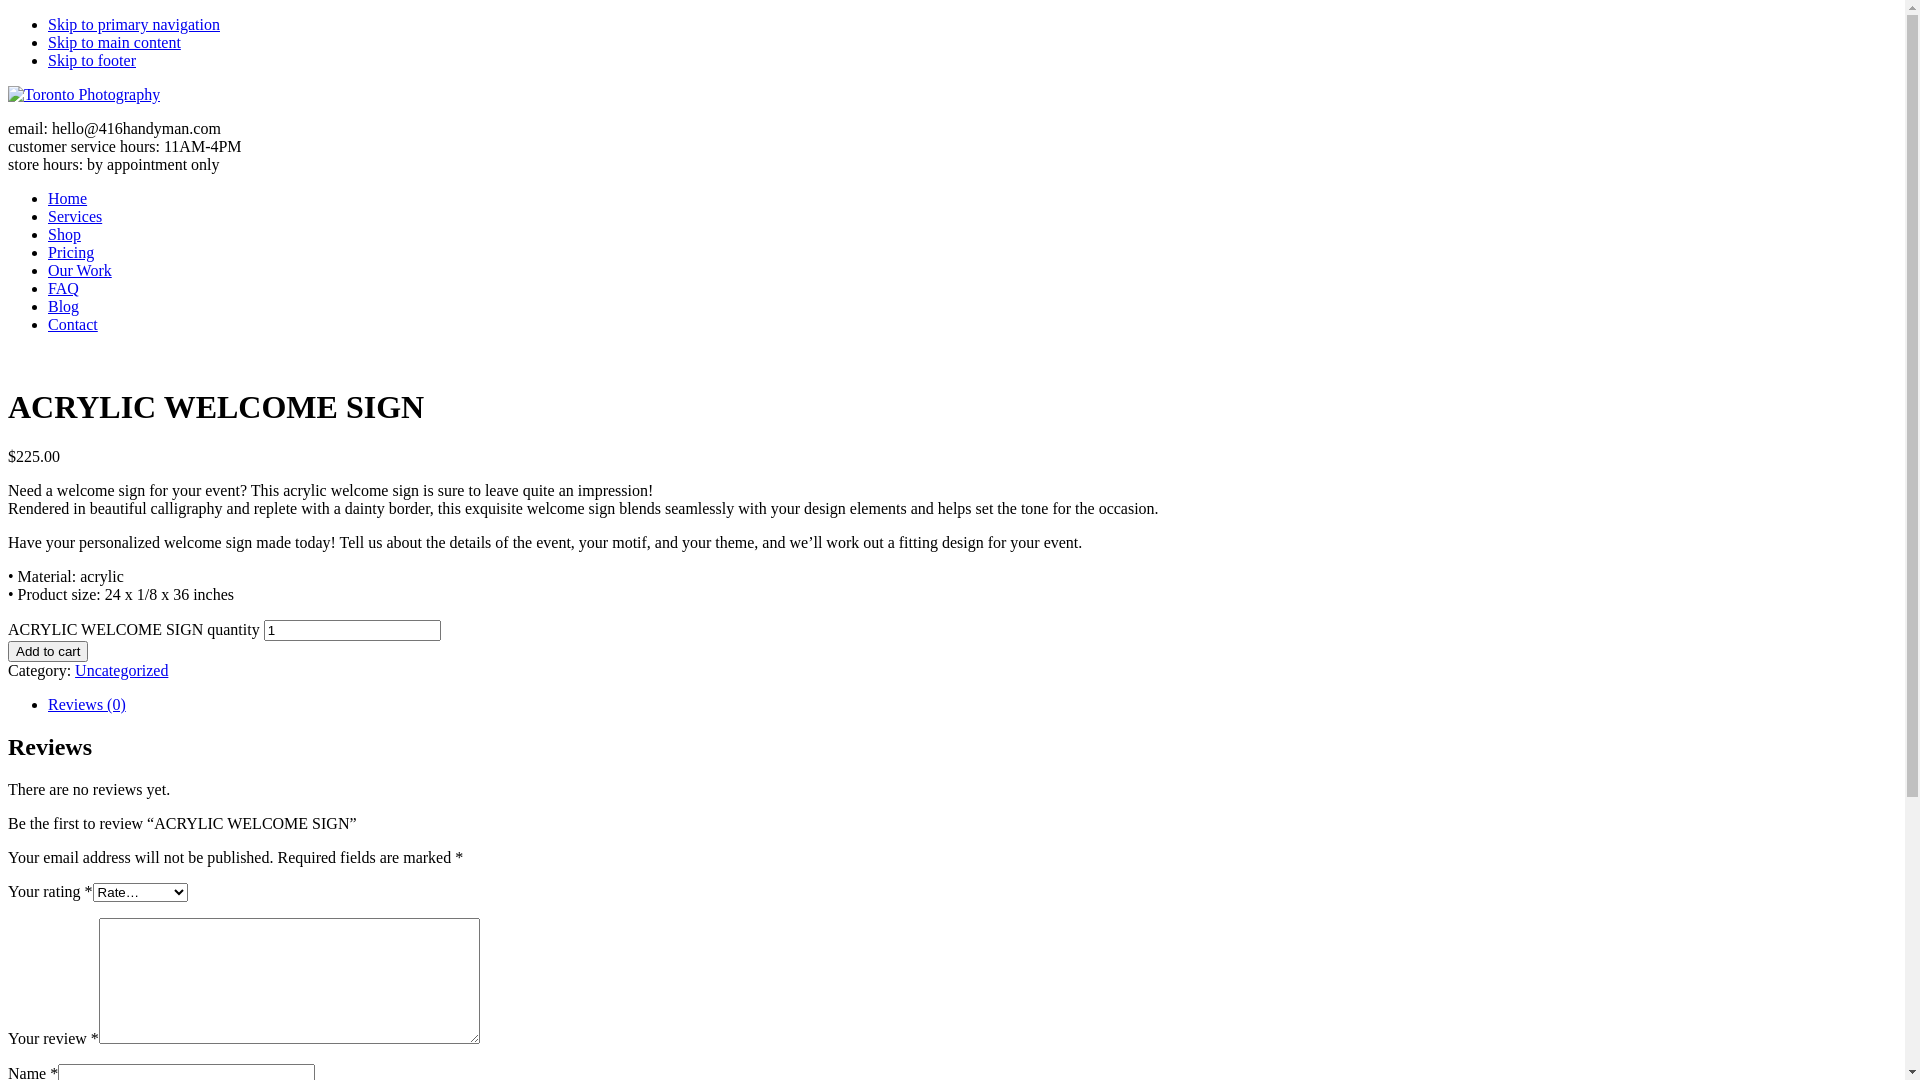  Describe the element at coordinates (71, 252) in the screenshot. I see `Pricing` at that location.